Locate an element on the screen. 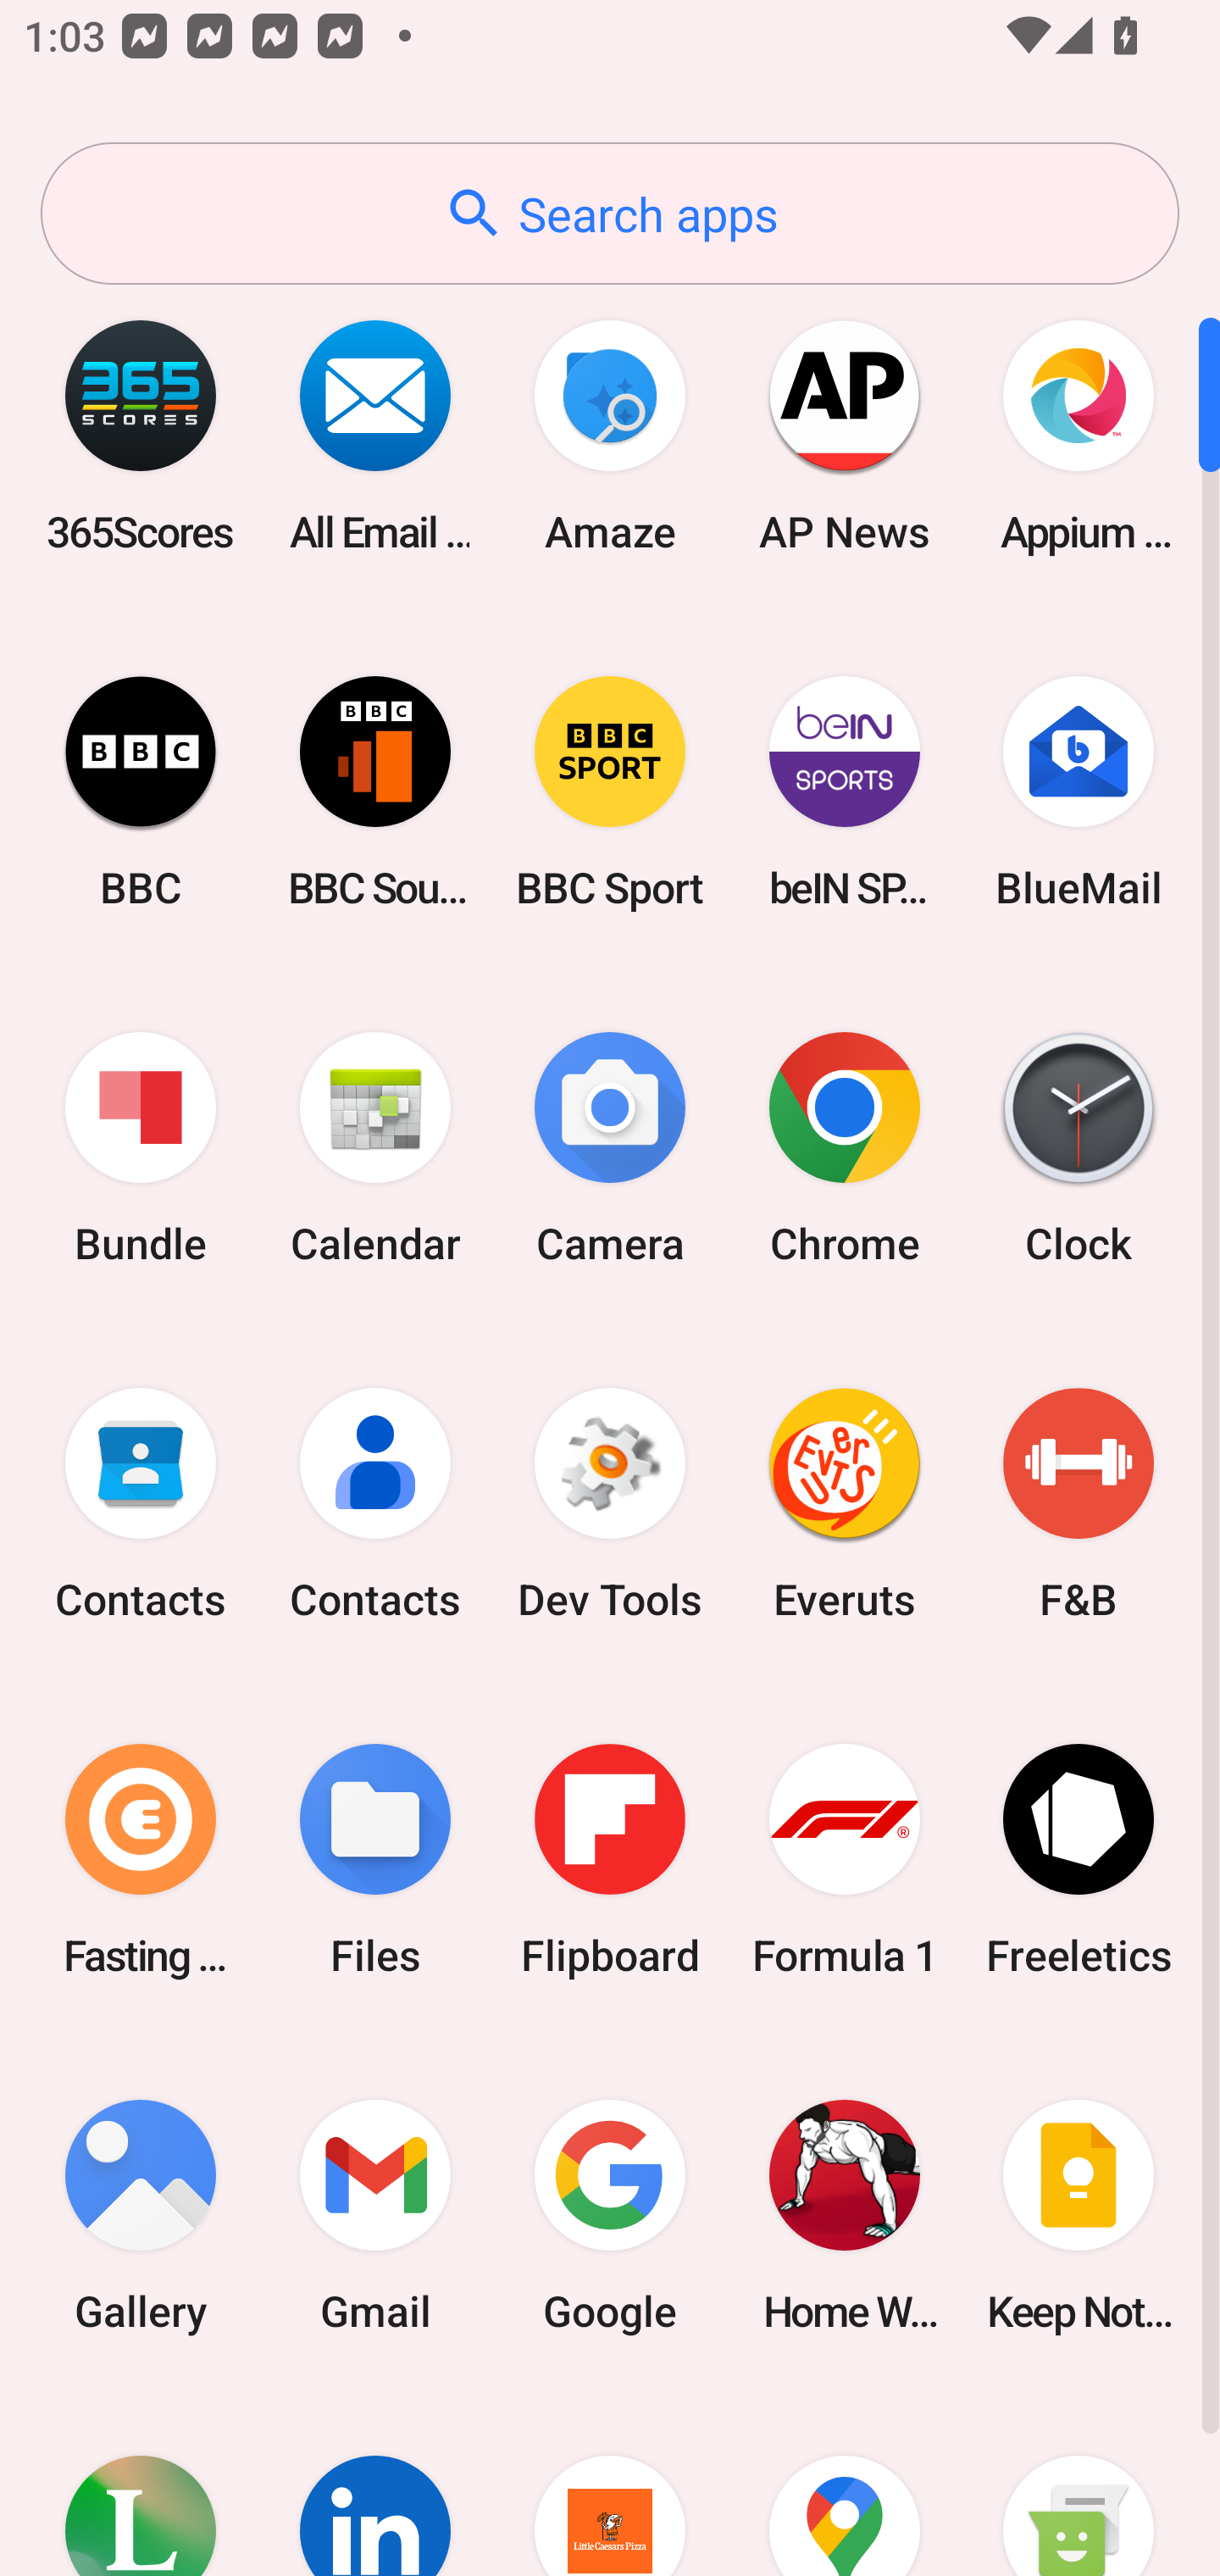  Messaging is located at coordinates (1079, 2484).